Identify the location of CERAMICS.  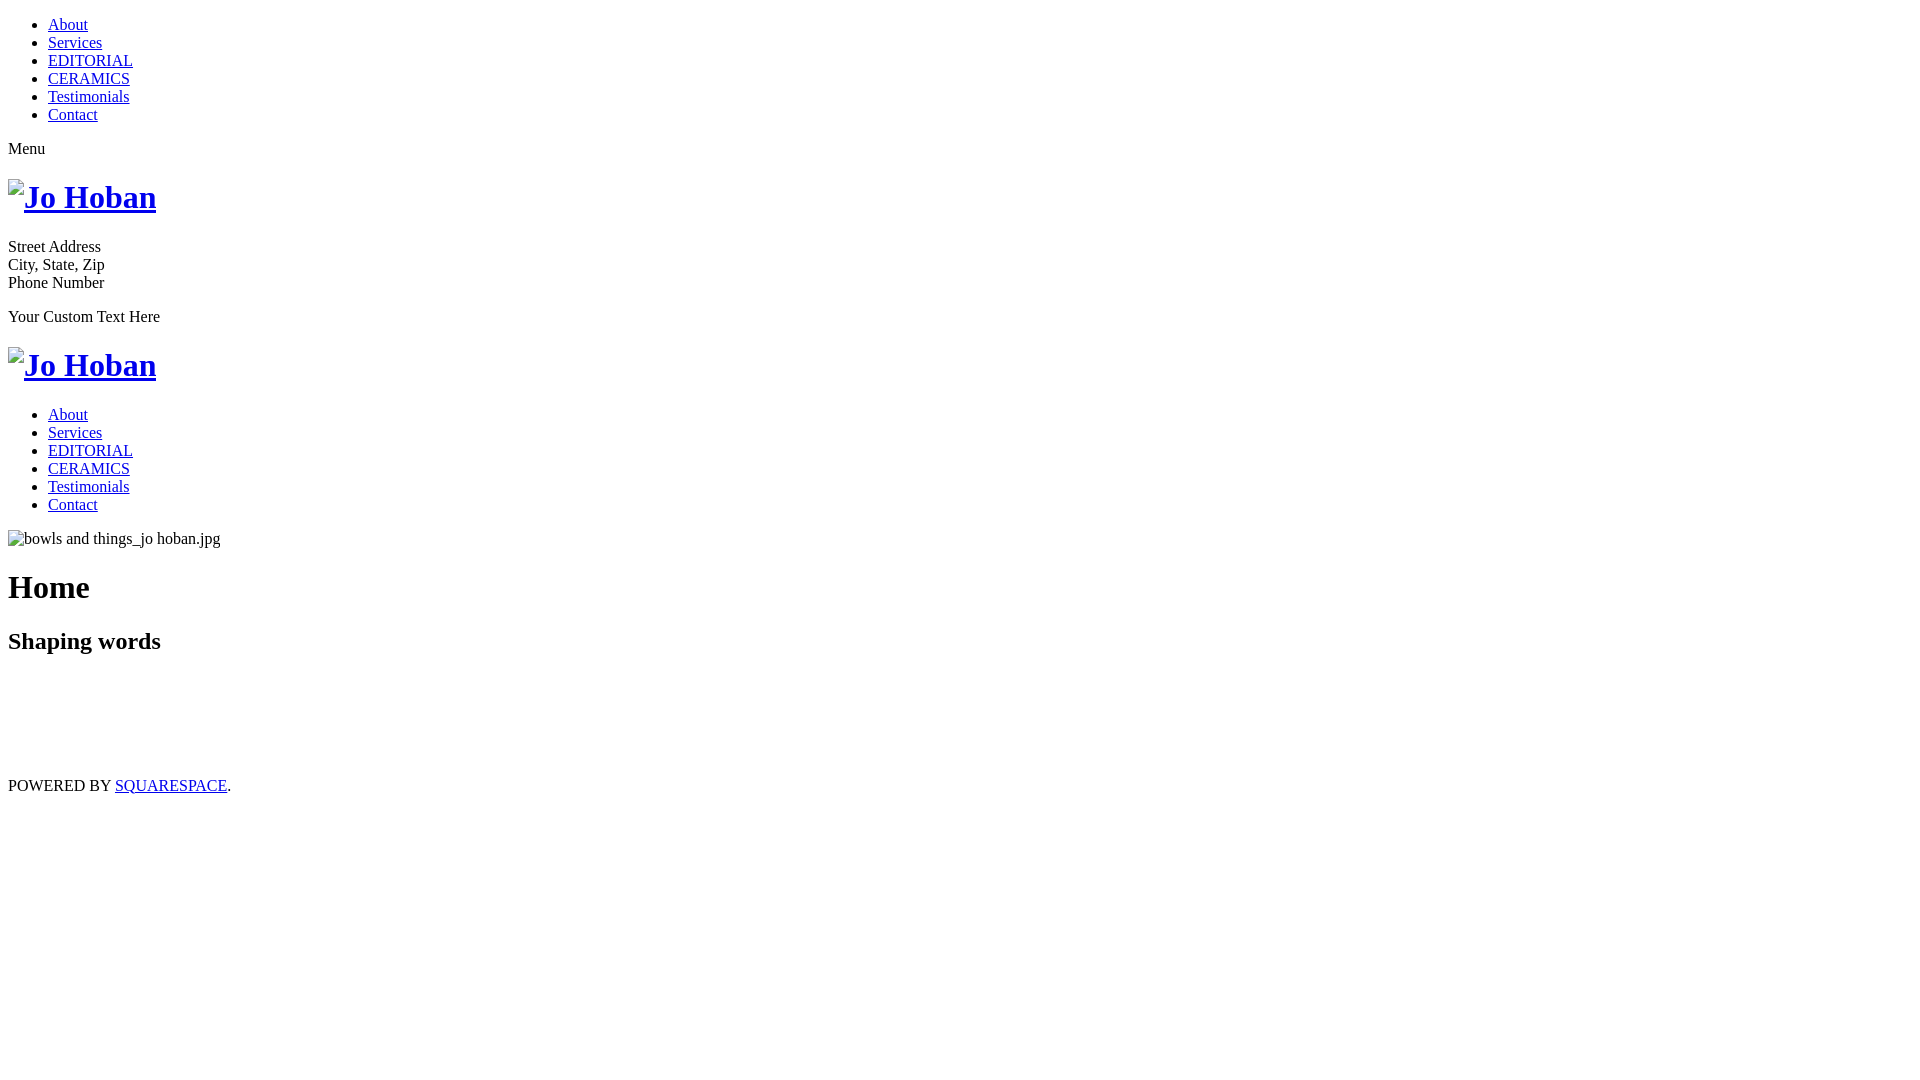
(89, 468).